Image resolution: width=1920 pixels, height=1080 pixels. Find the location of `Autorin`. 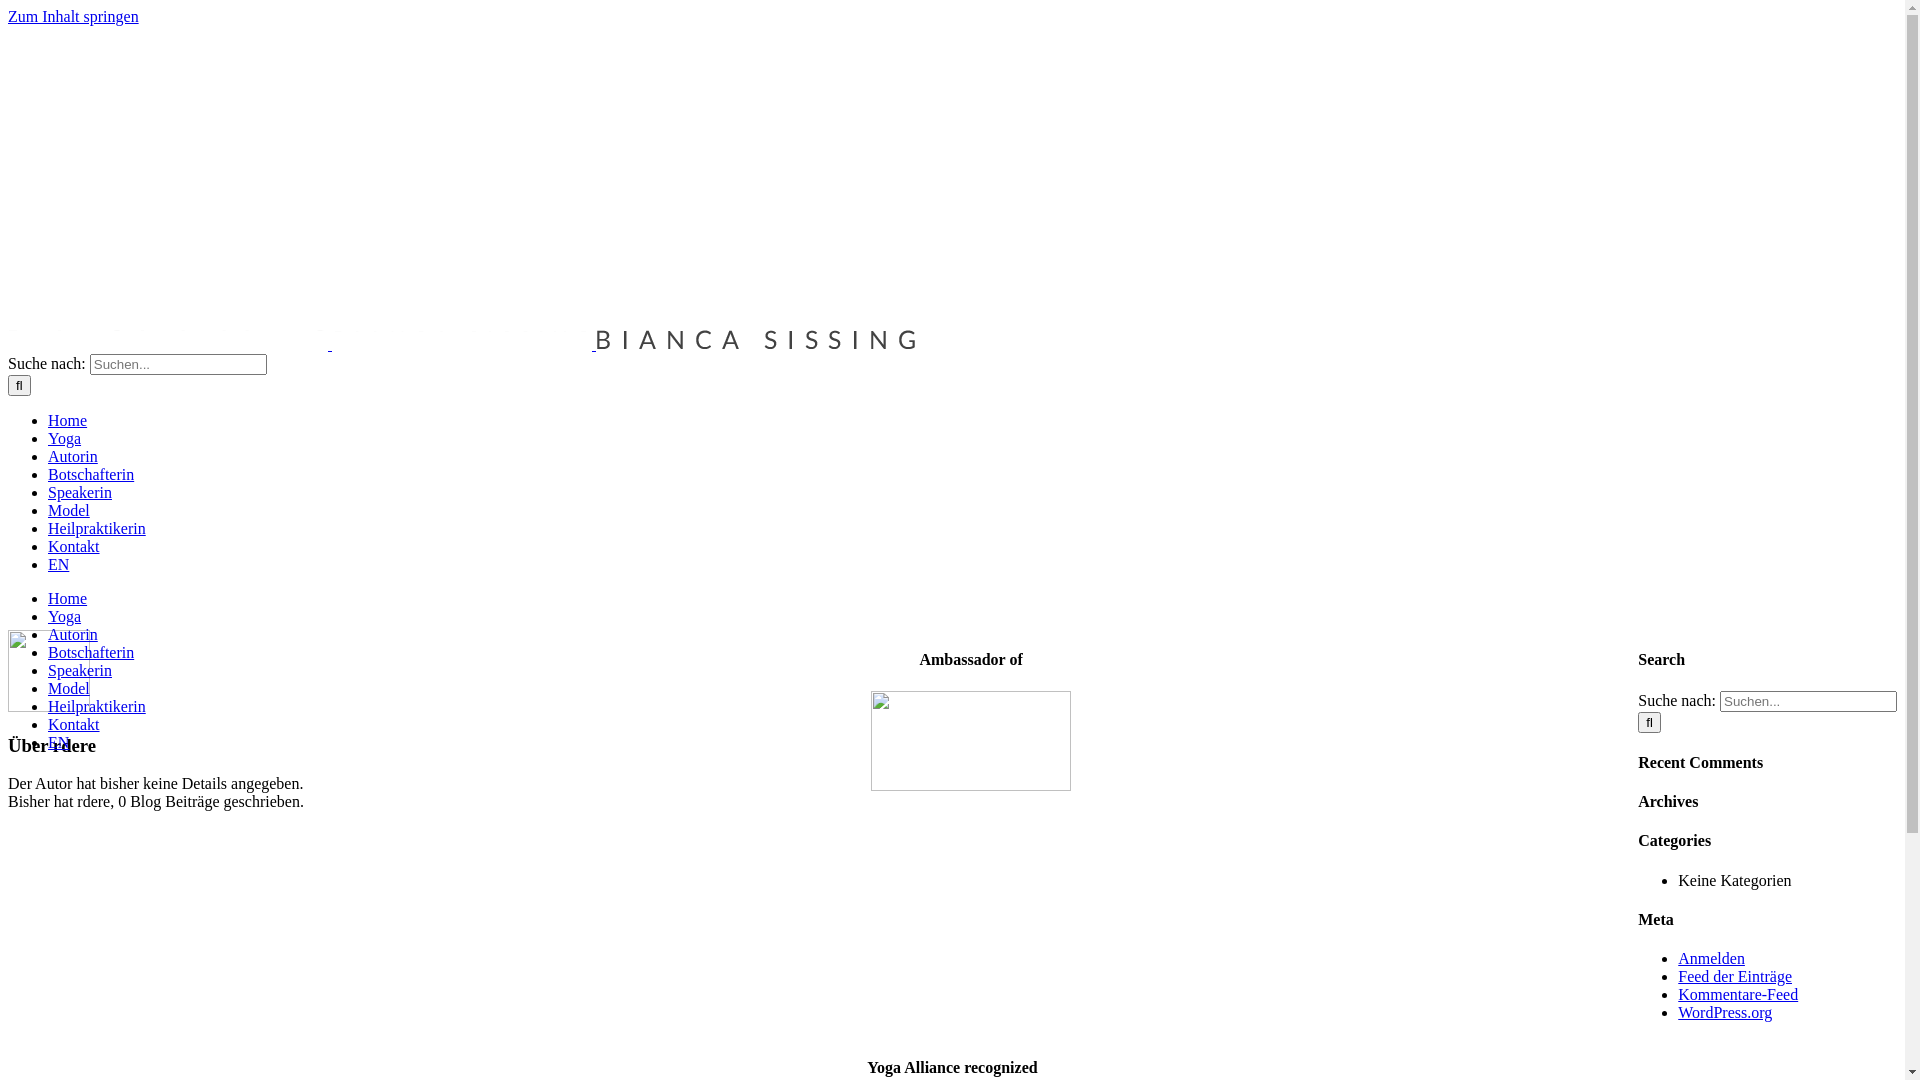

Autorin is located at coordinates (73, 634).